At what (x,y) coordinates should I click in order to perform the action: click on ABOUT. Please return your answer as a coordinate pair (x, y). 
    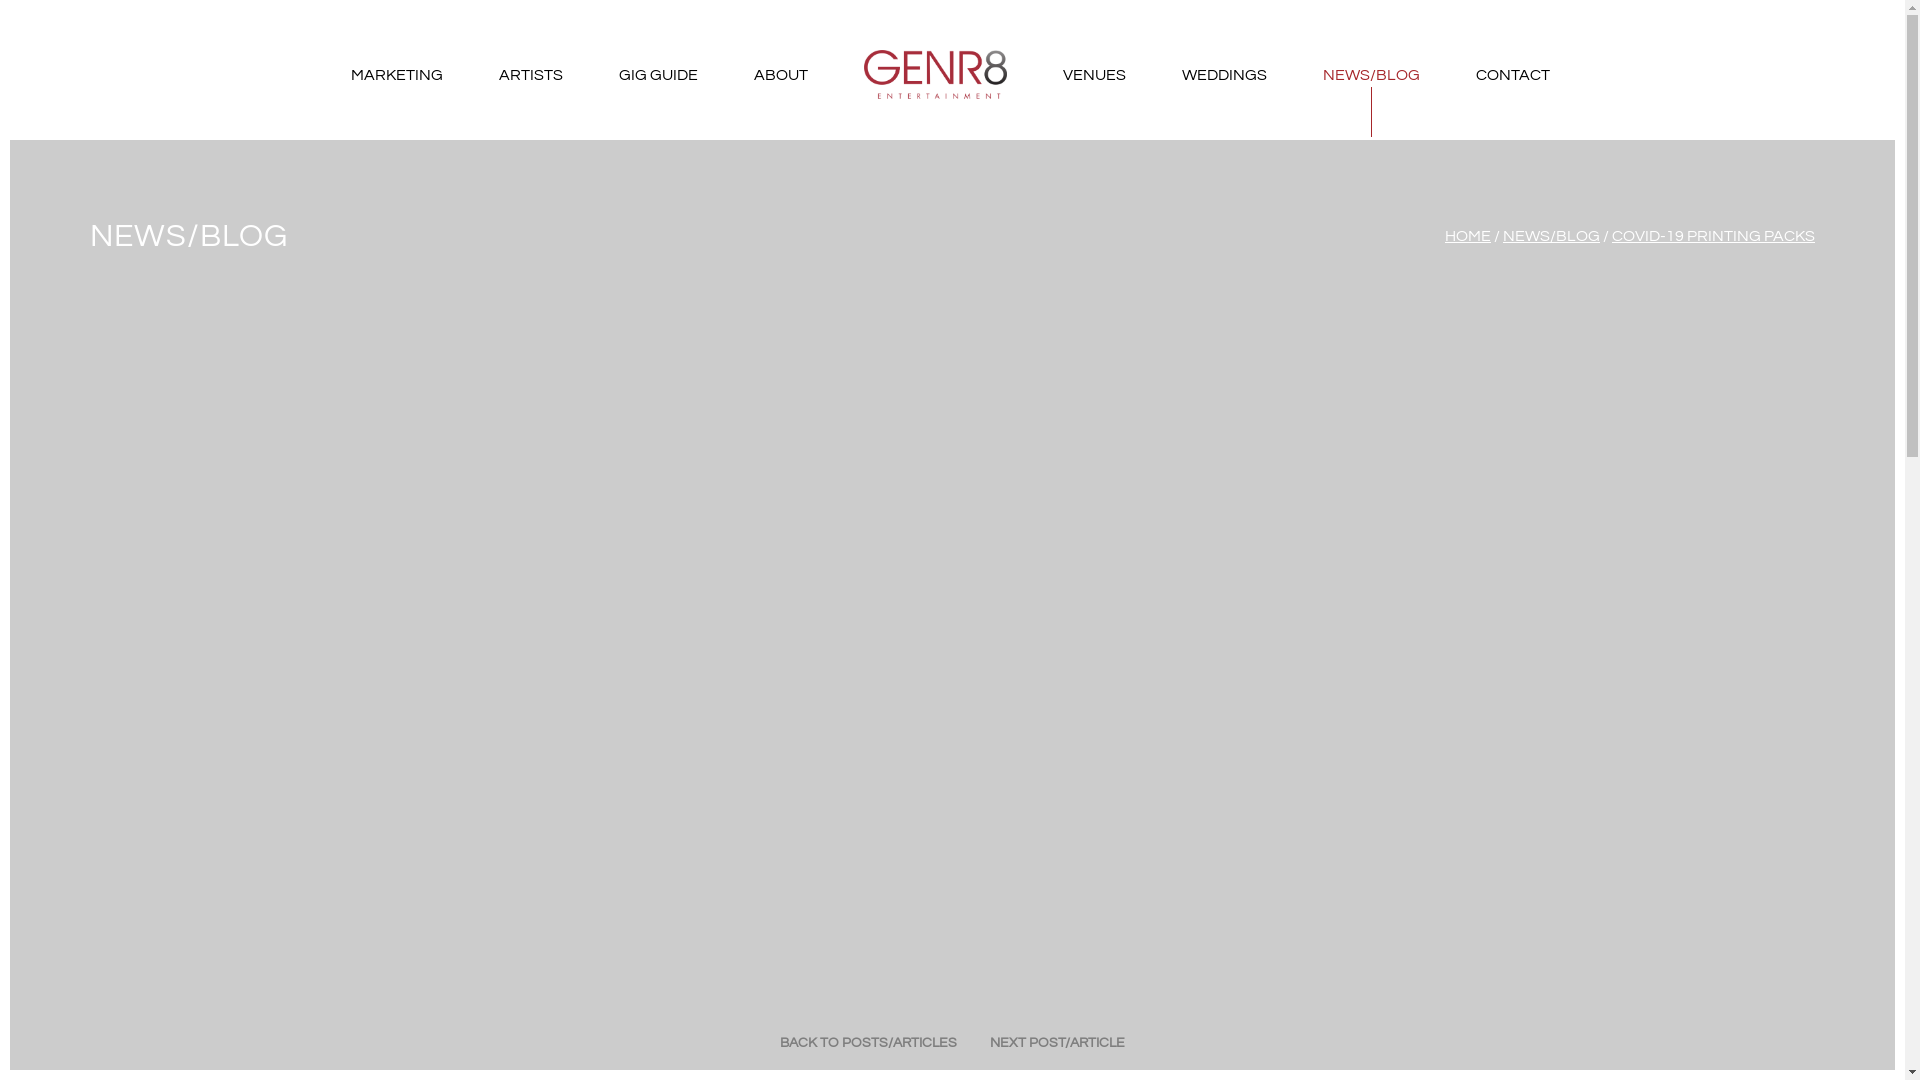
    Looking at the image, I should click on (781, 75).